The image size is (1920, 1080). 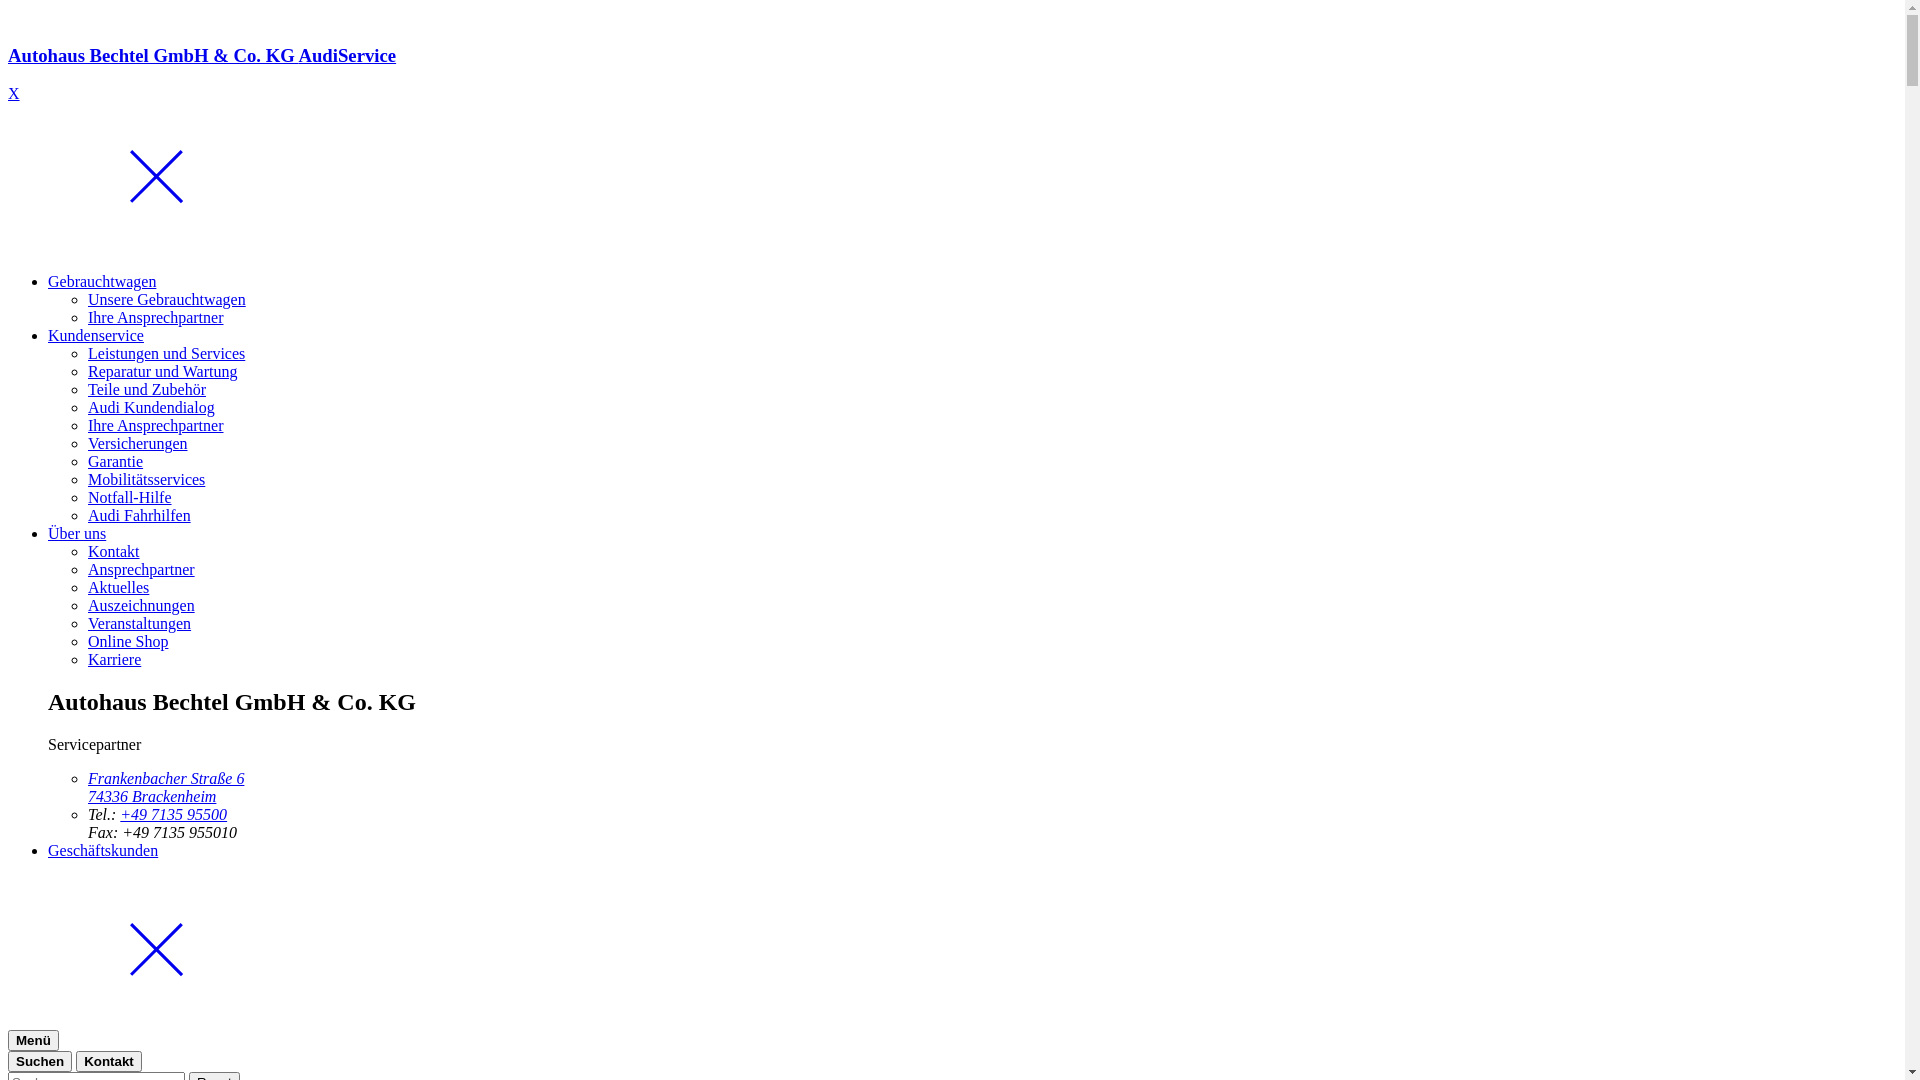 What do you see at coordinates (114, 552) in the screenshot?
I see `Kontakt` at bounding box center [114, 552].